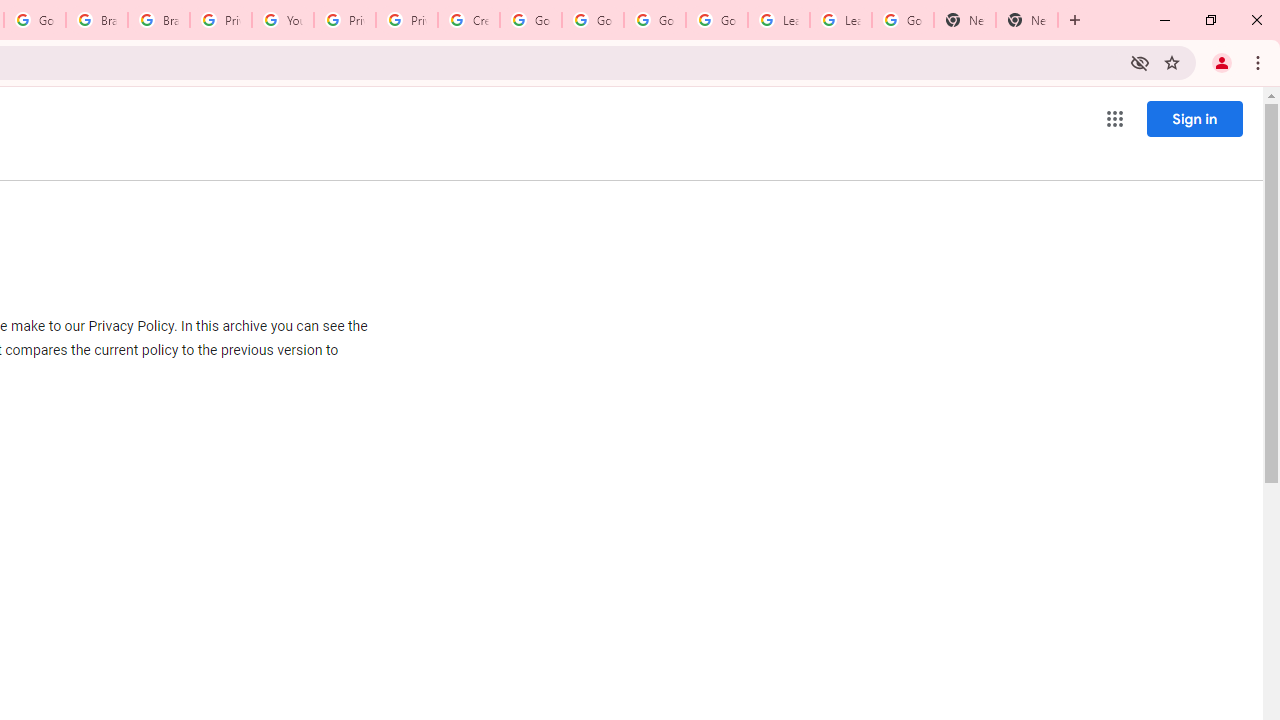  What do you see at coordinates (964, 20) in the screenshot?
I see `New Tab` at bounding box center [964, 20].